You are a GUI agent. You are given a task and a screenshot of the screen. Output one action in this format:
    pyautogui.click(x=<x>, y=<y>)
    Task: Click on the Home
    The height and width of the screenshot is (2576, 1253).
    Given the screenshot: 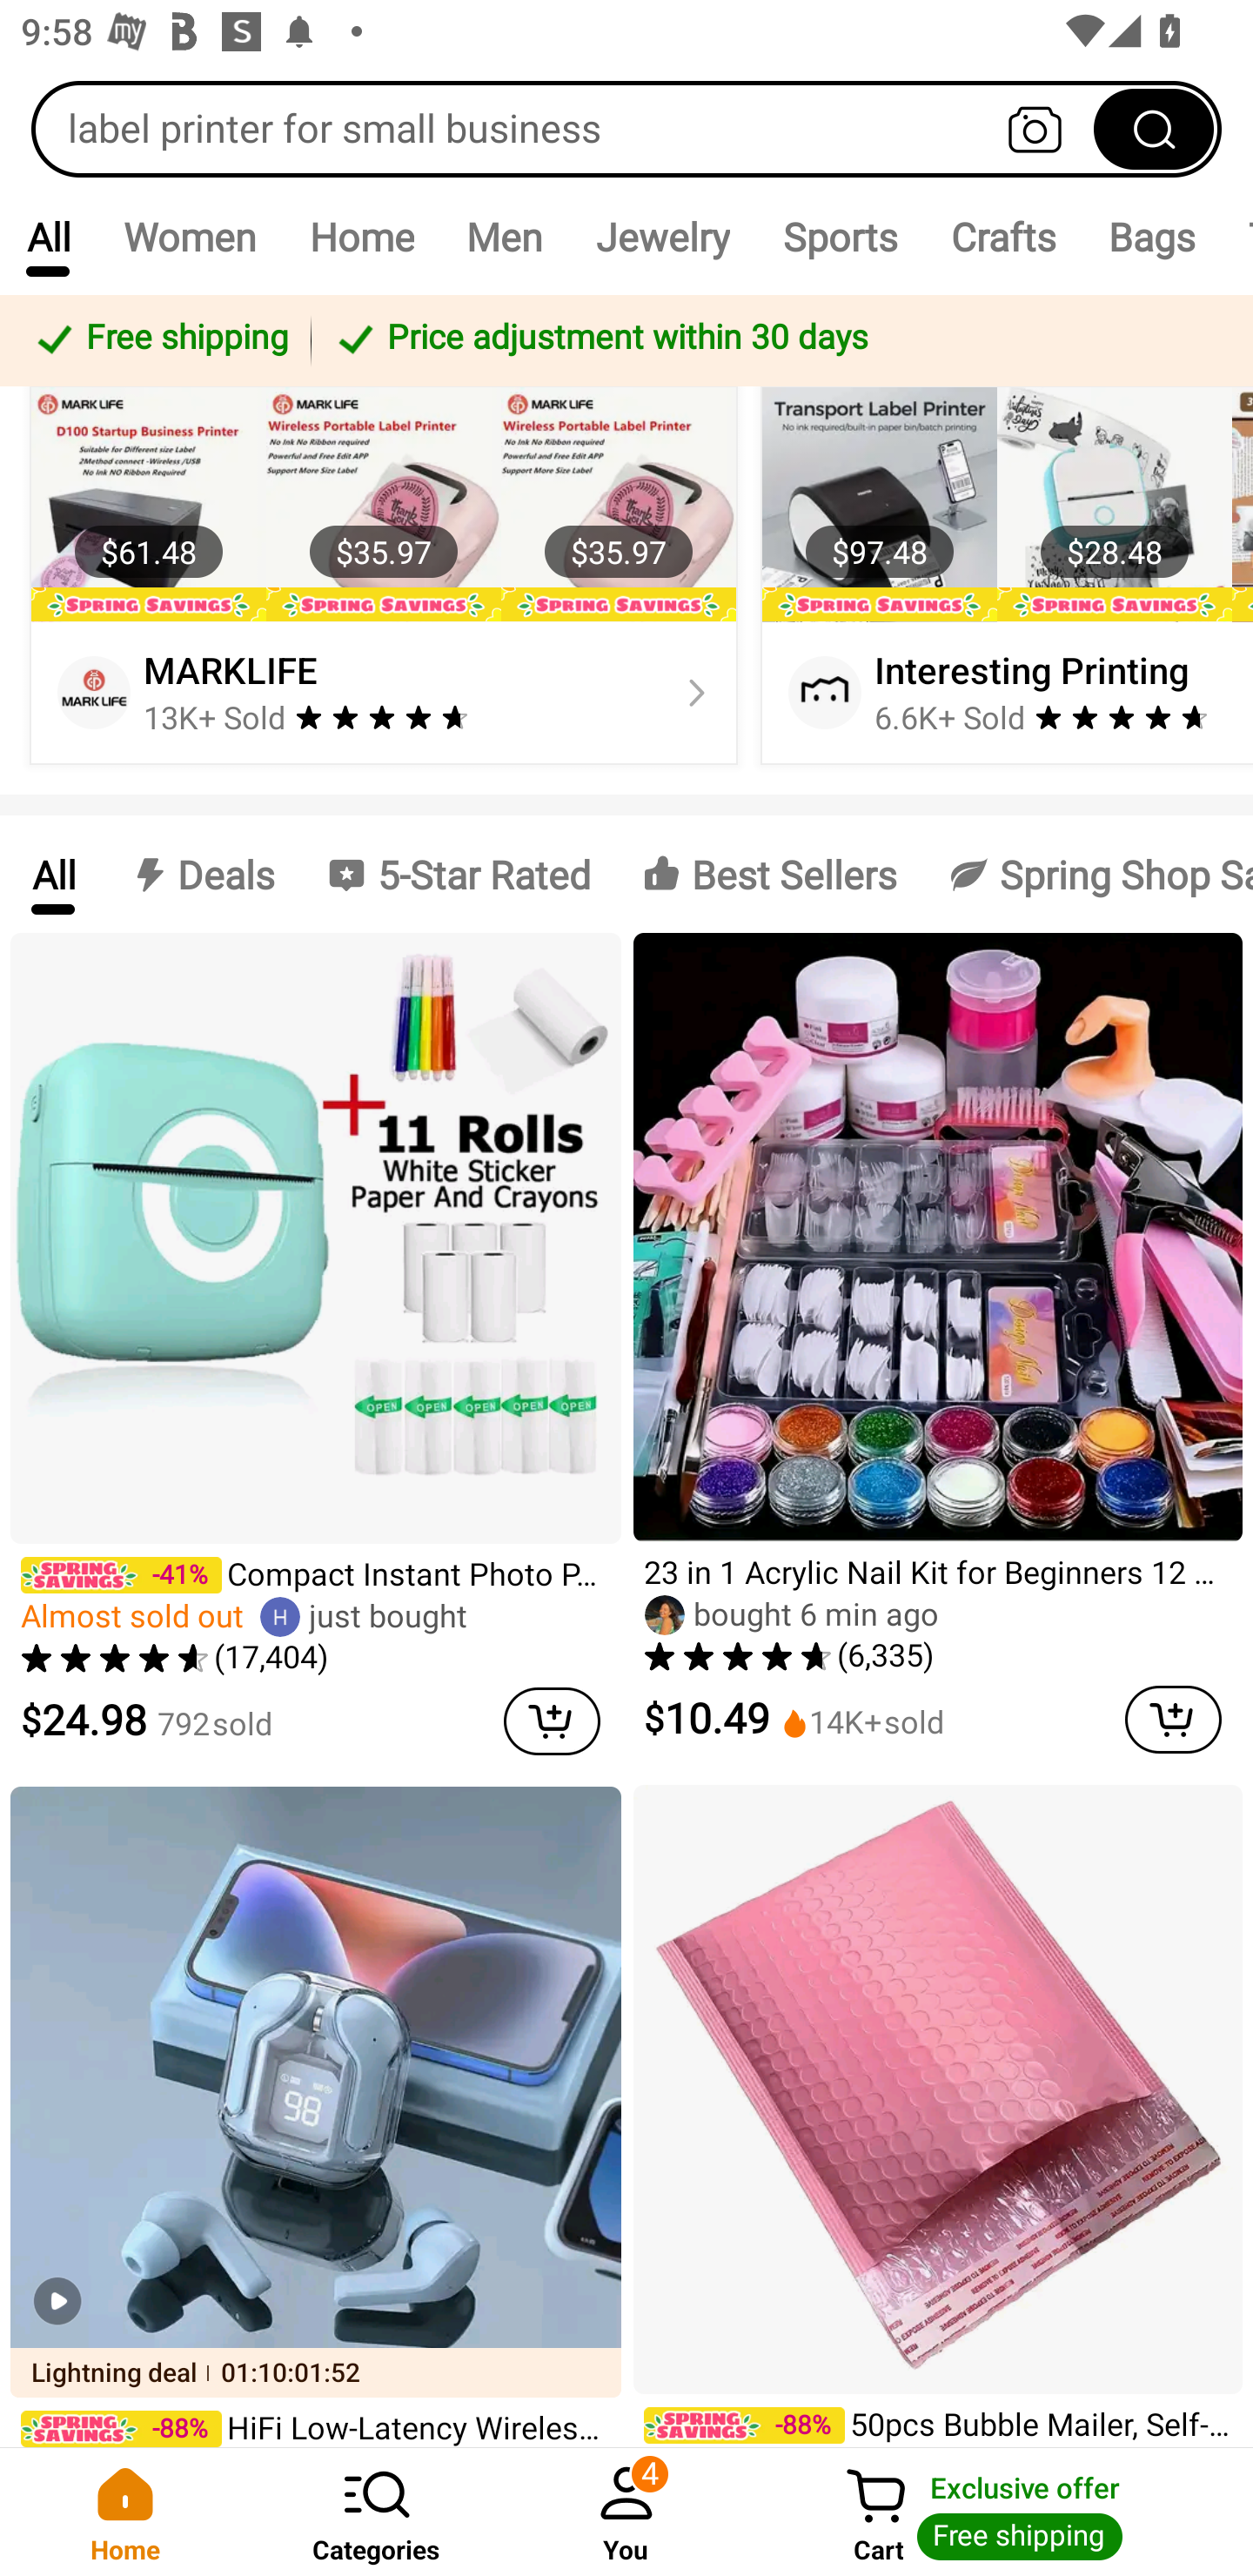 What is the action you would take?
    pyautogui.click(x=361, y=237)
    